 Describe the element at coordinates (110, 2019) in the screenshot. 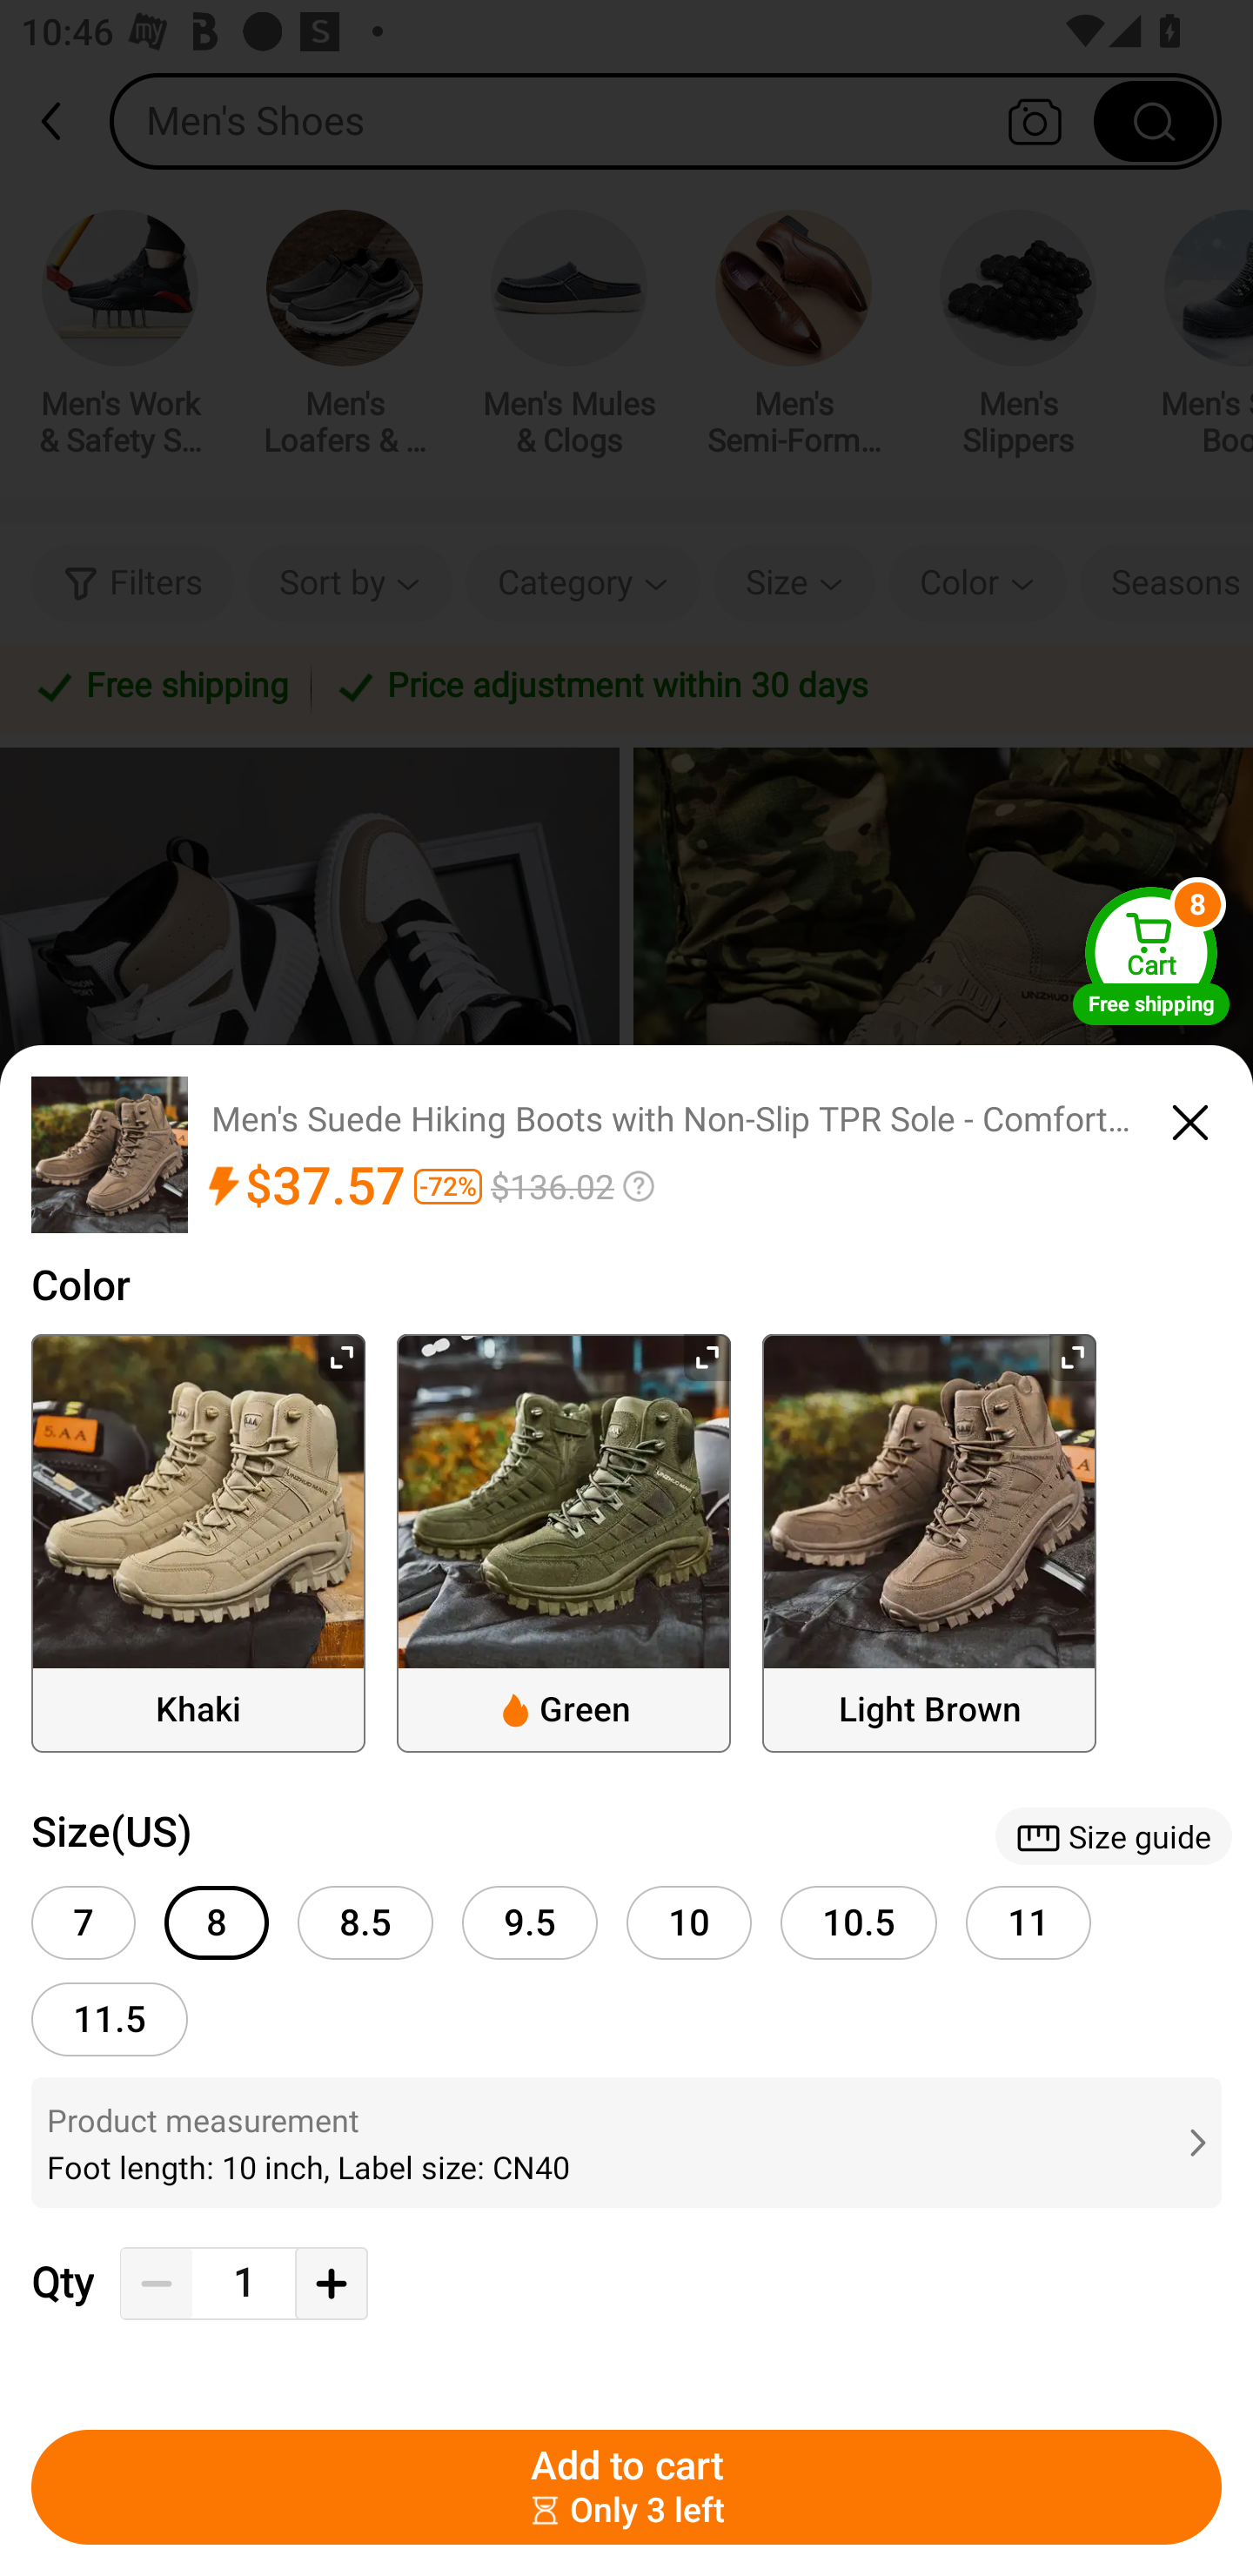

I see ` 11.5` at that location.